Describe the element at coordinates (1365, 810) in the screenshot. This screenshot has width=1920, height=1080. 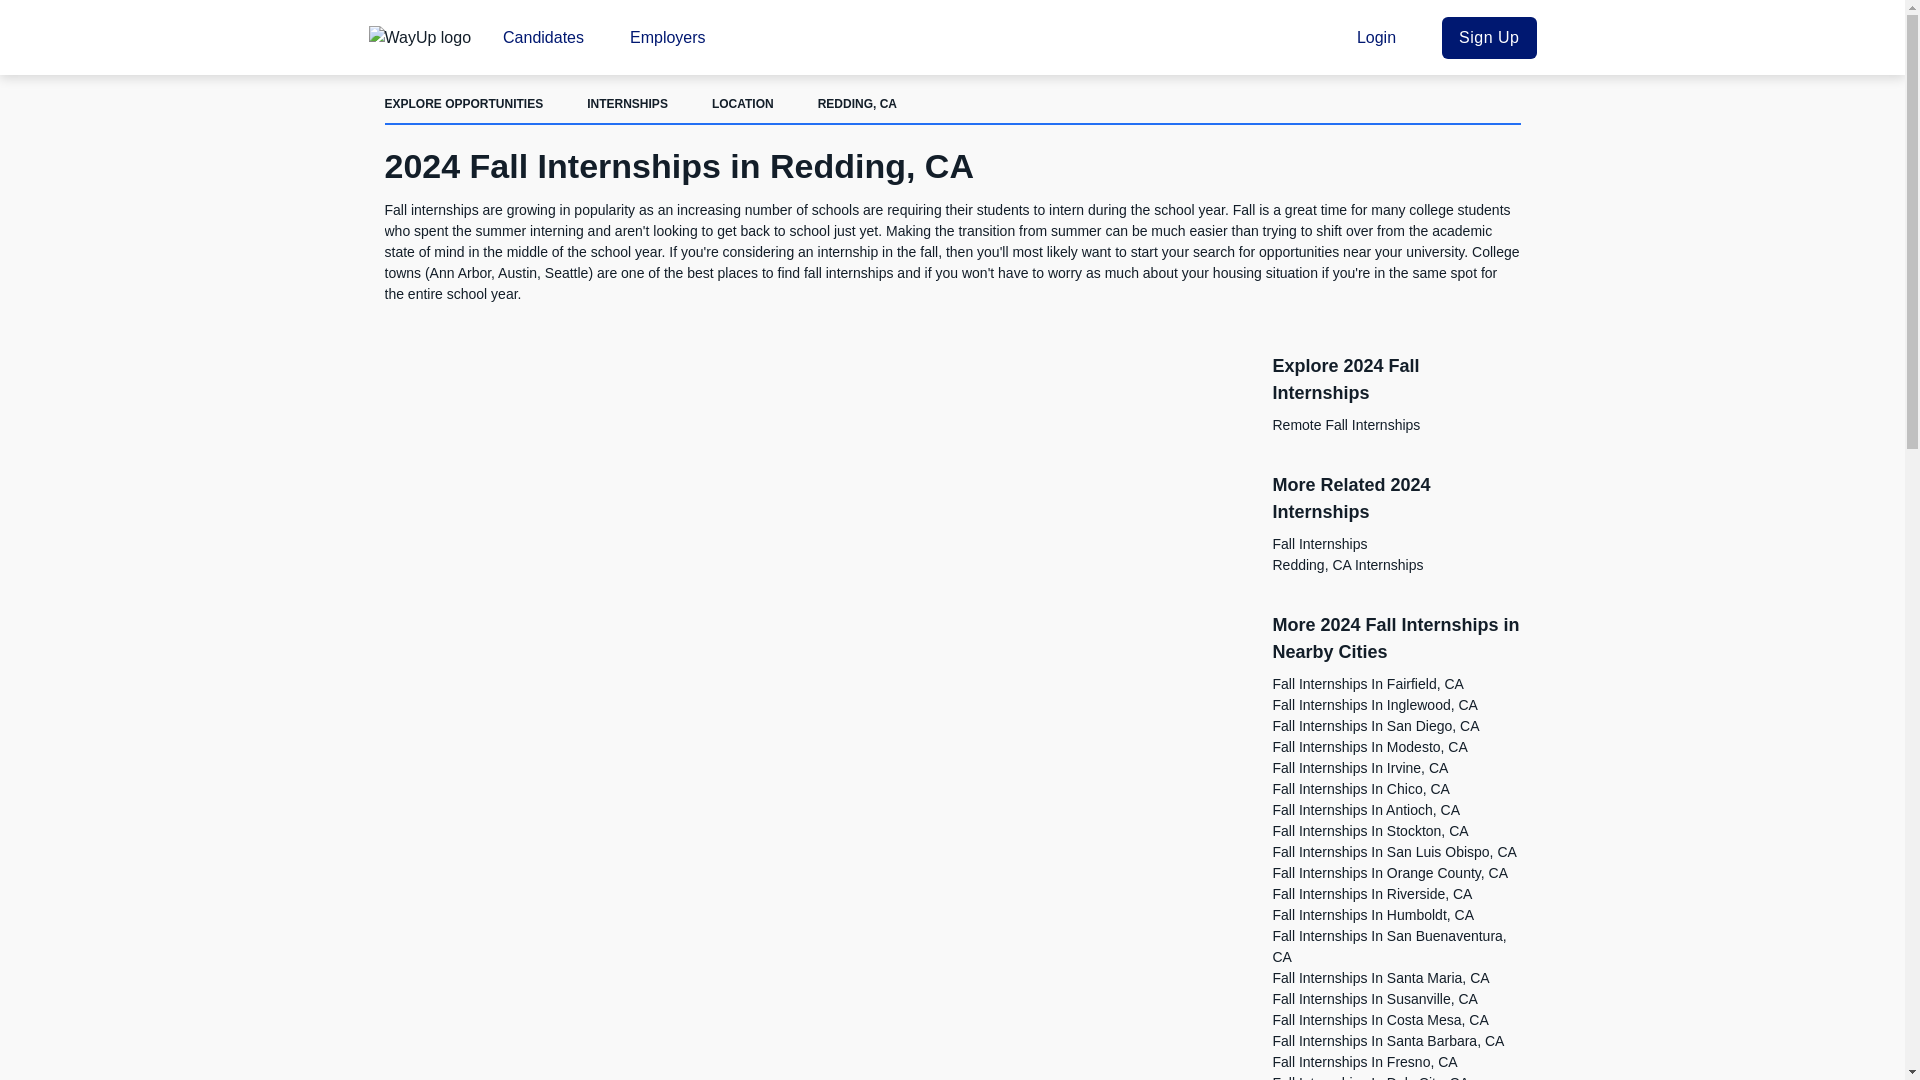
I see `Fall Internships In Antioch, CA` at that location.